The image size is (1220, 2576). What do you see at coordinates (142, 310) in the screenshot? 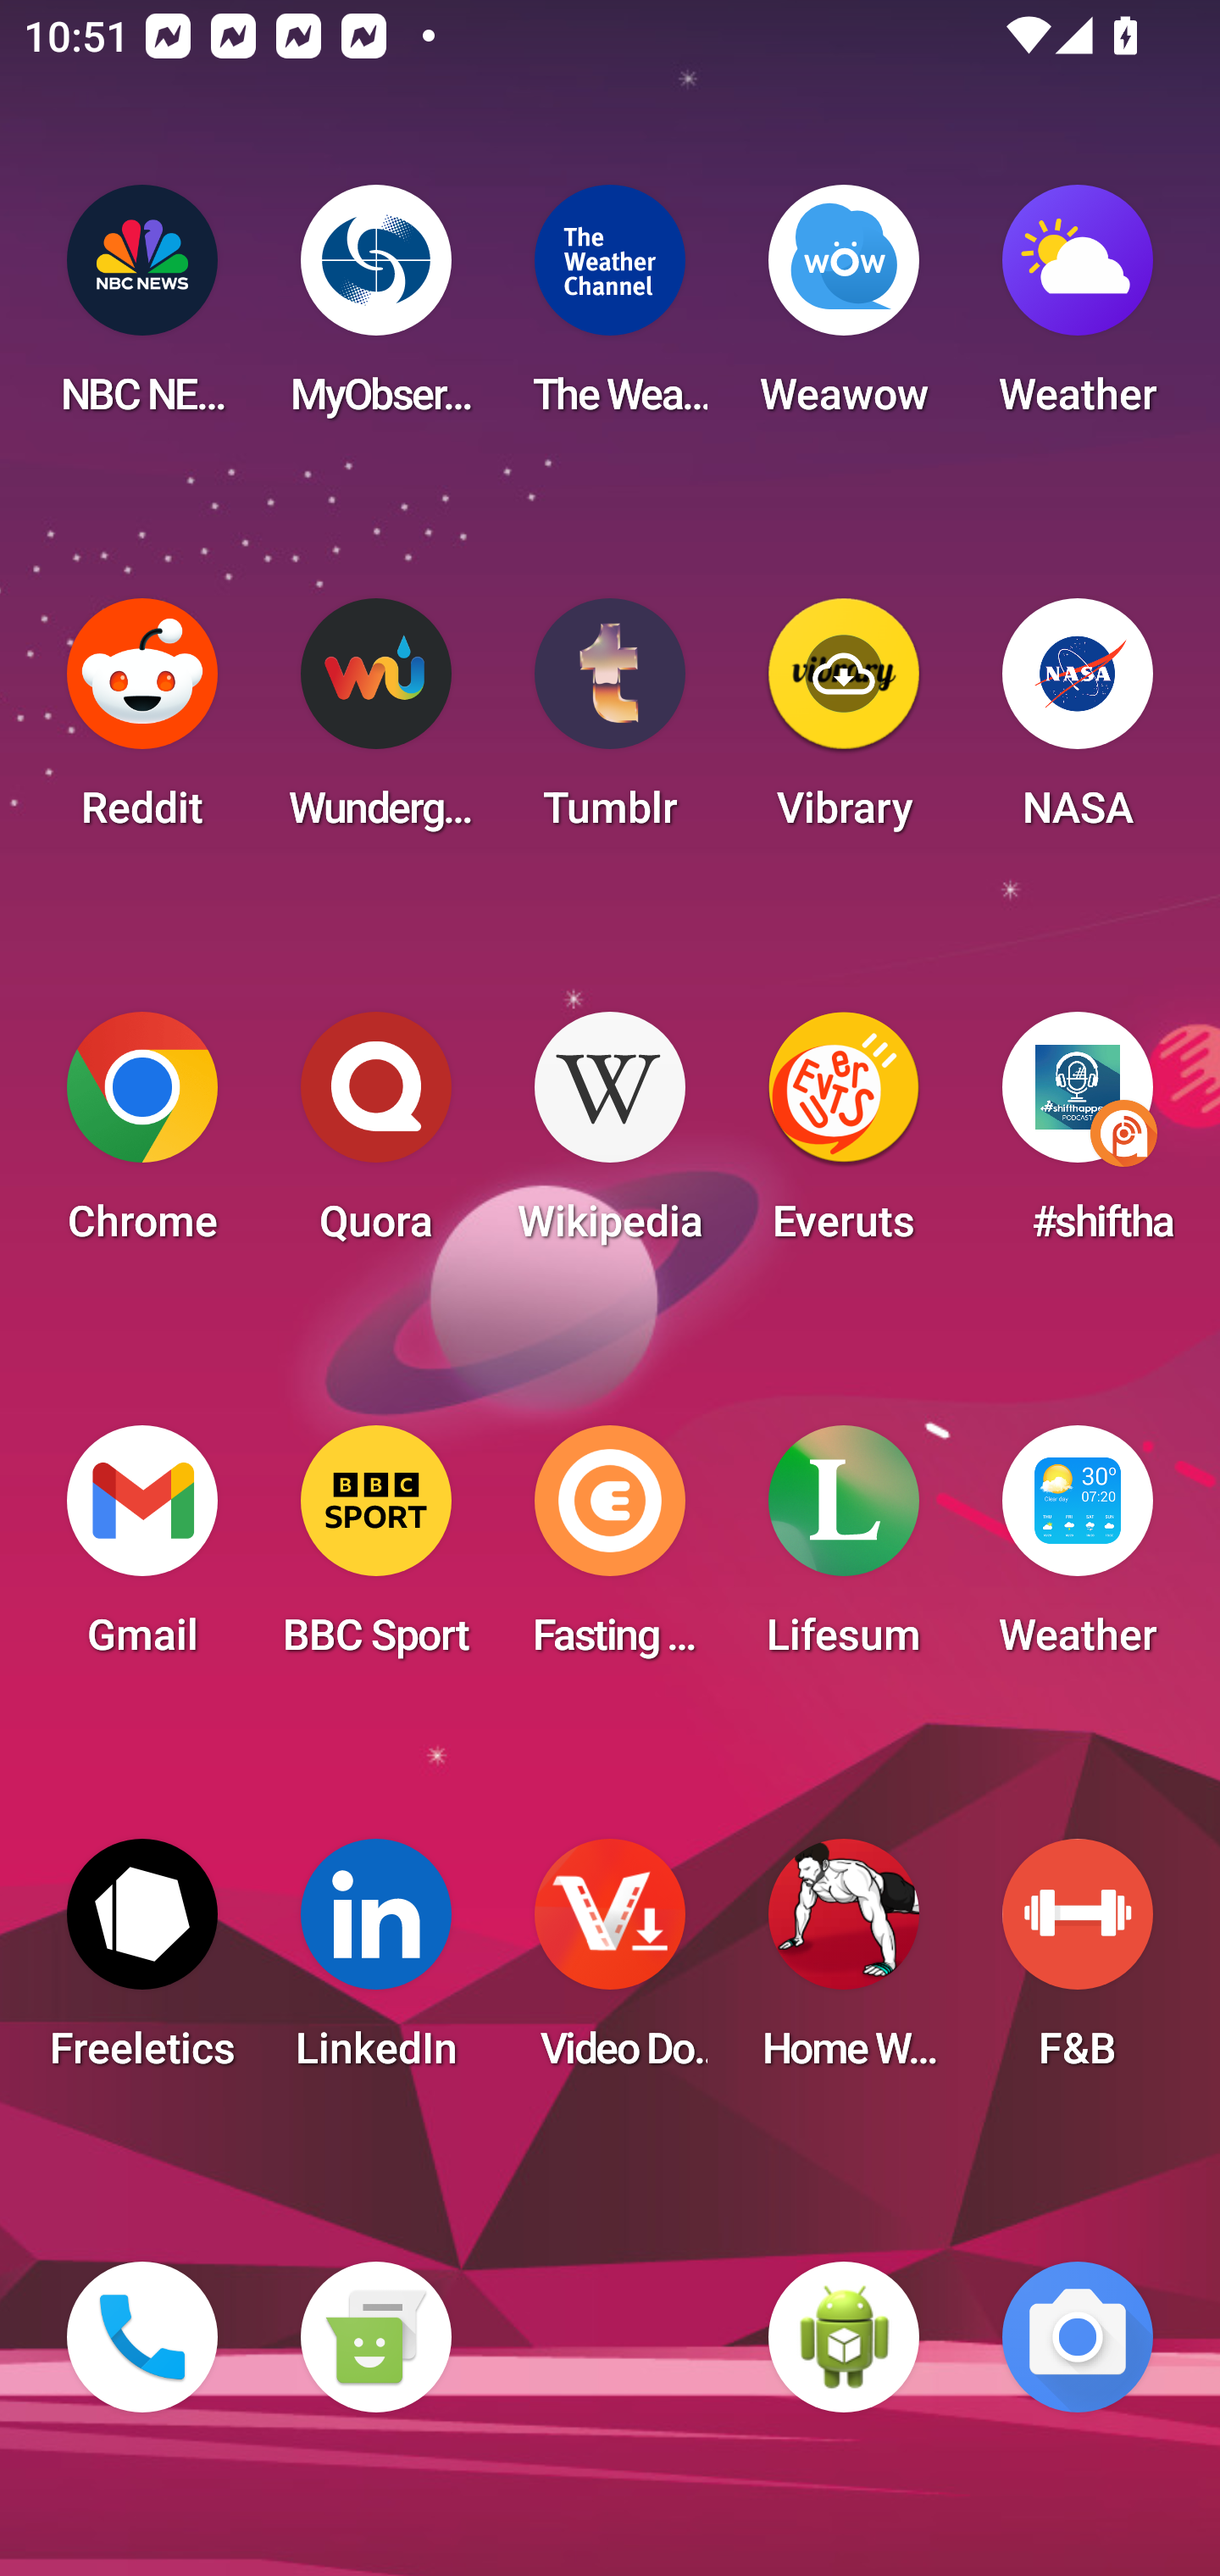
I see `NBC NEWS` at bounding box center [142, 310].